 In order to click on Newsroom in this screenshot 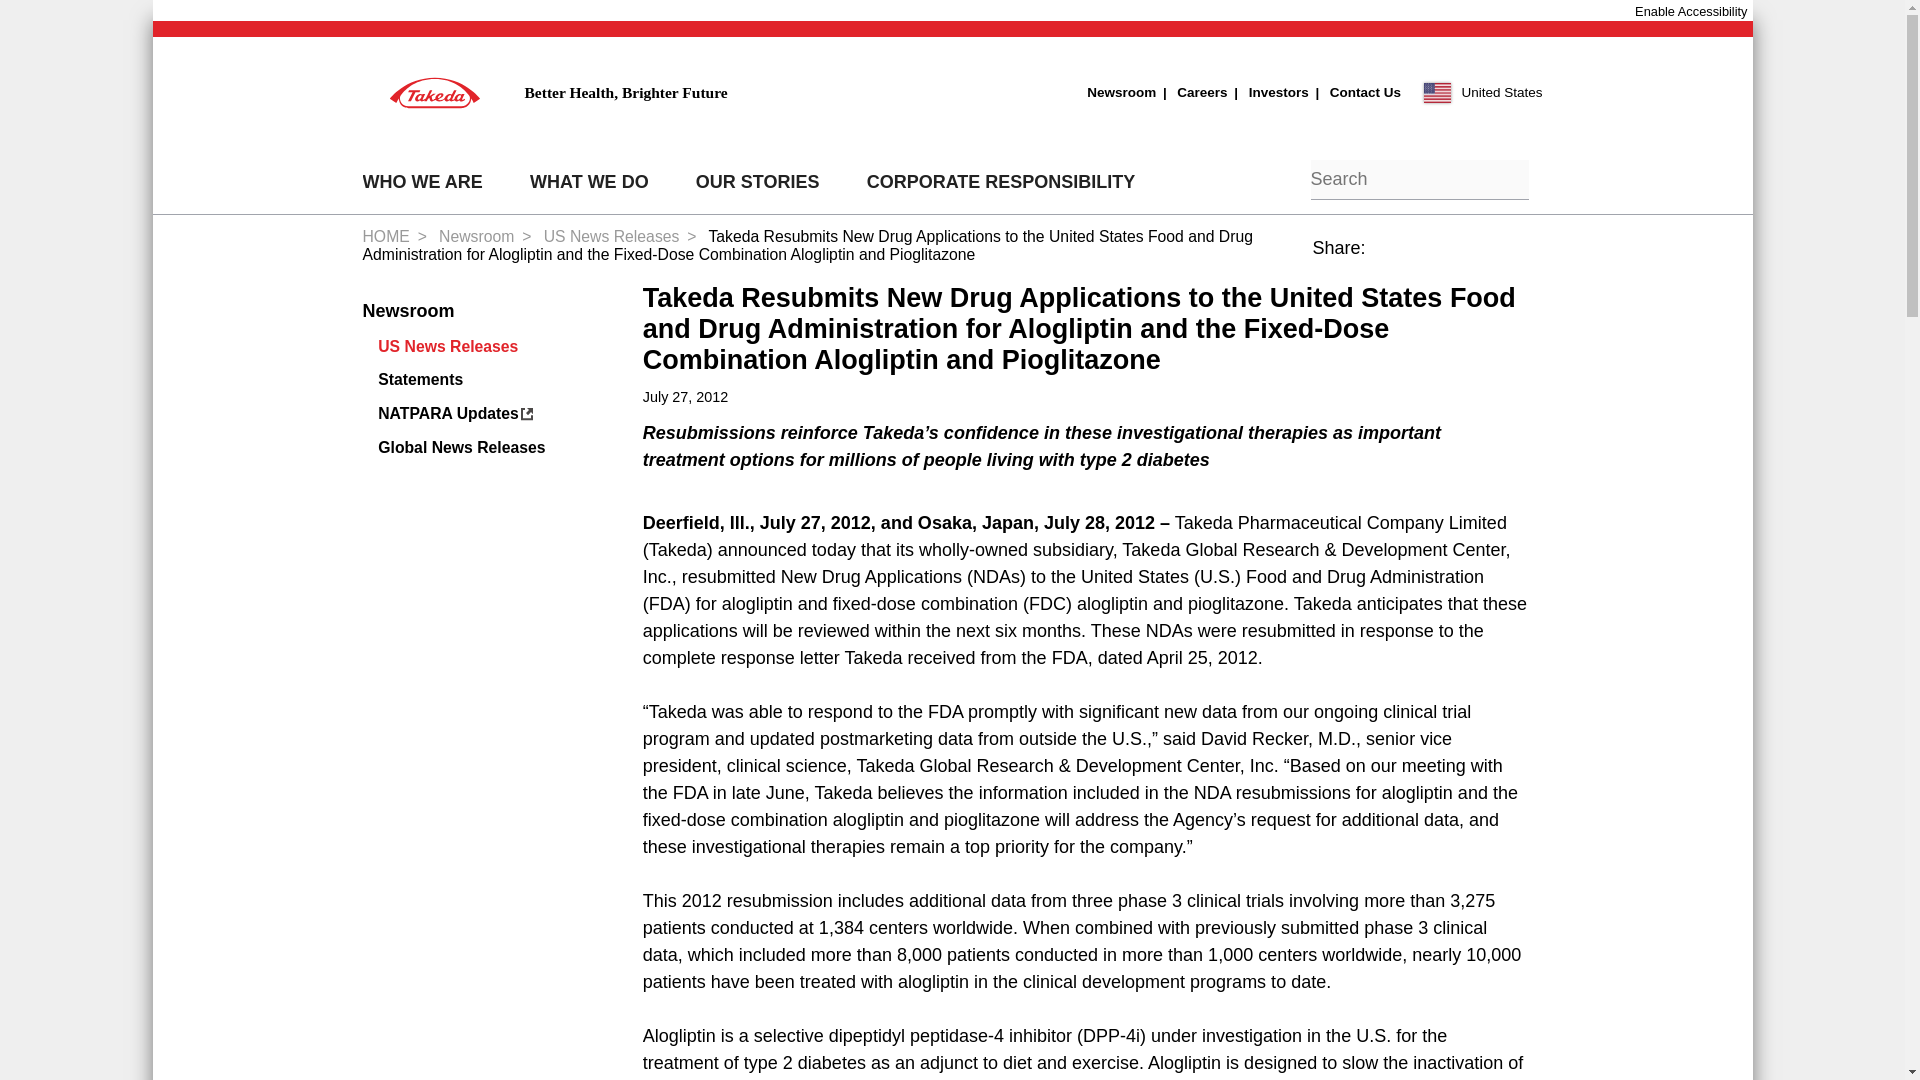, I will do `click(1120, 92)`.